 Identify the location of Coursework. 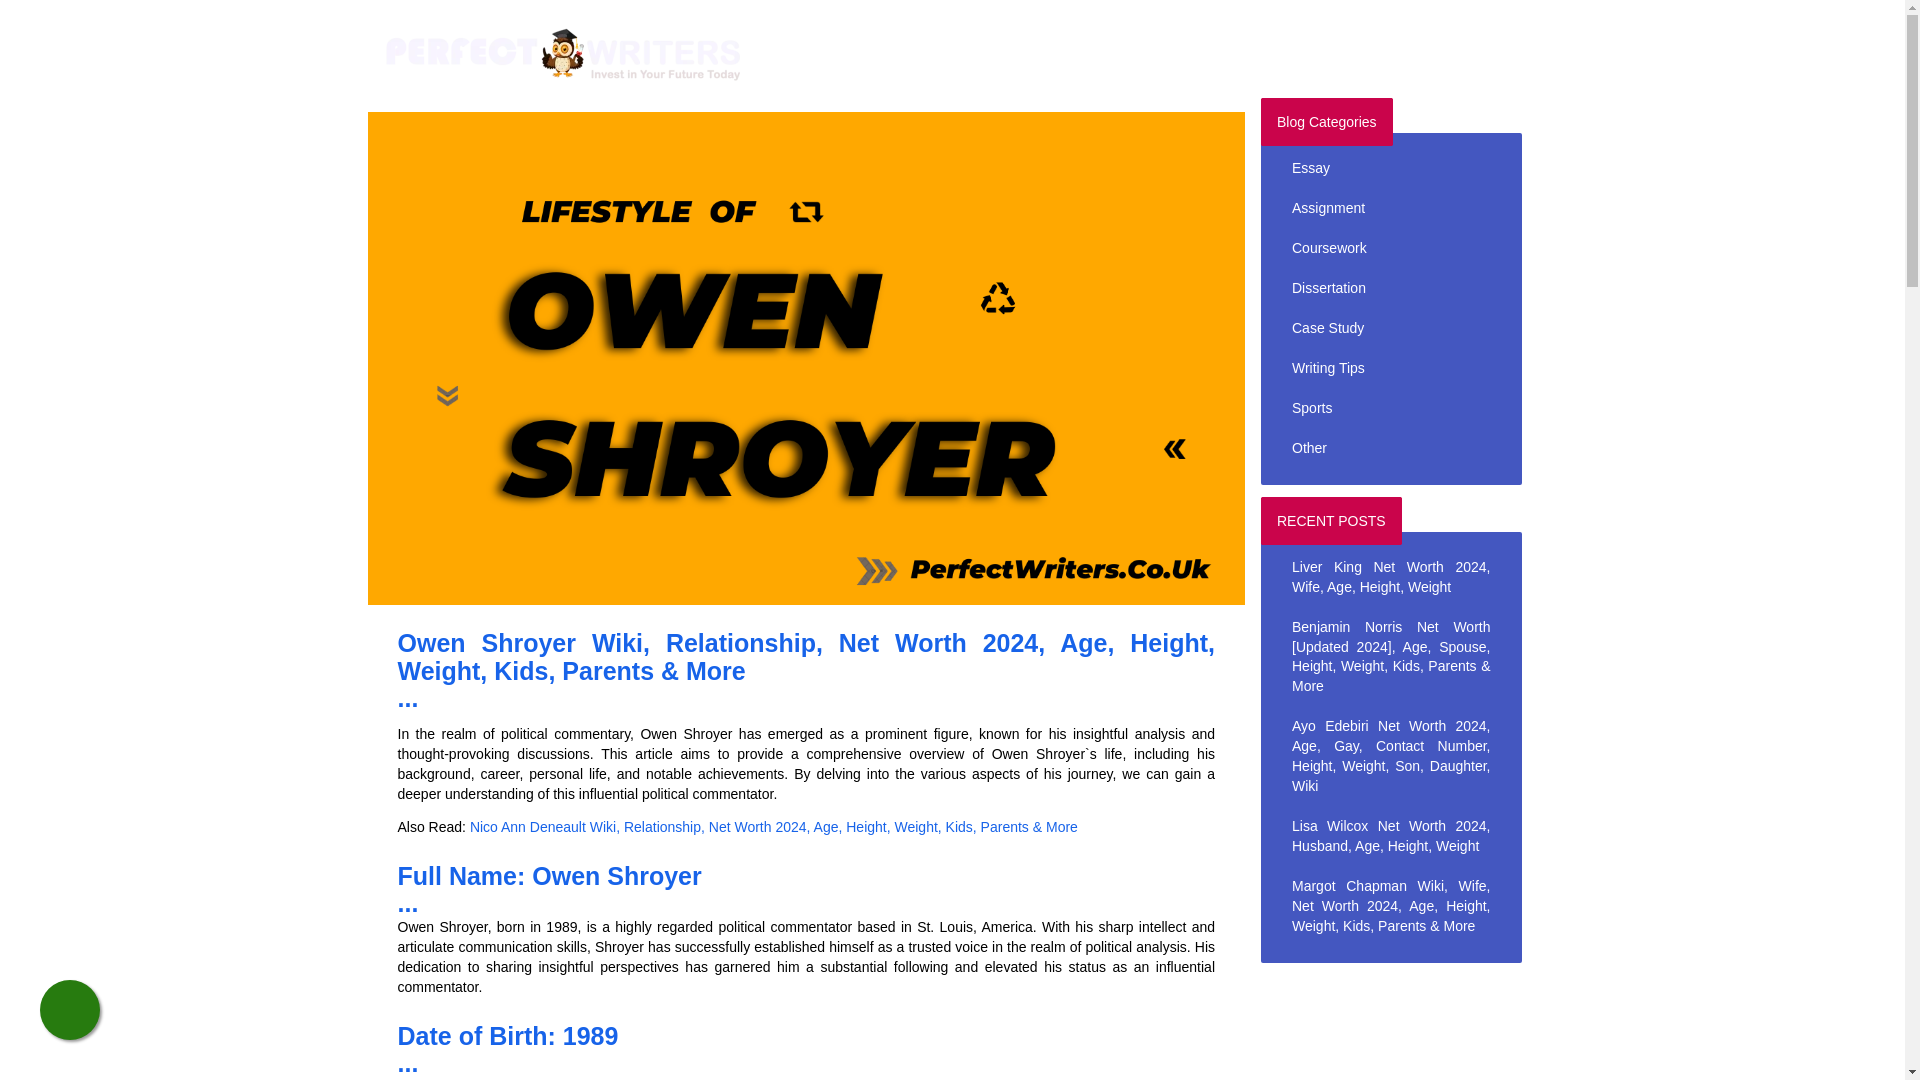
(1390, 248).